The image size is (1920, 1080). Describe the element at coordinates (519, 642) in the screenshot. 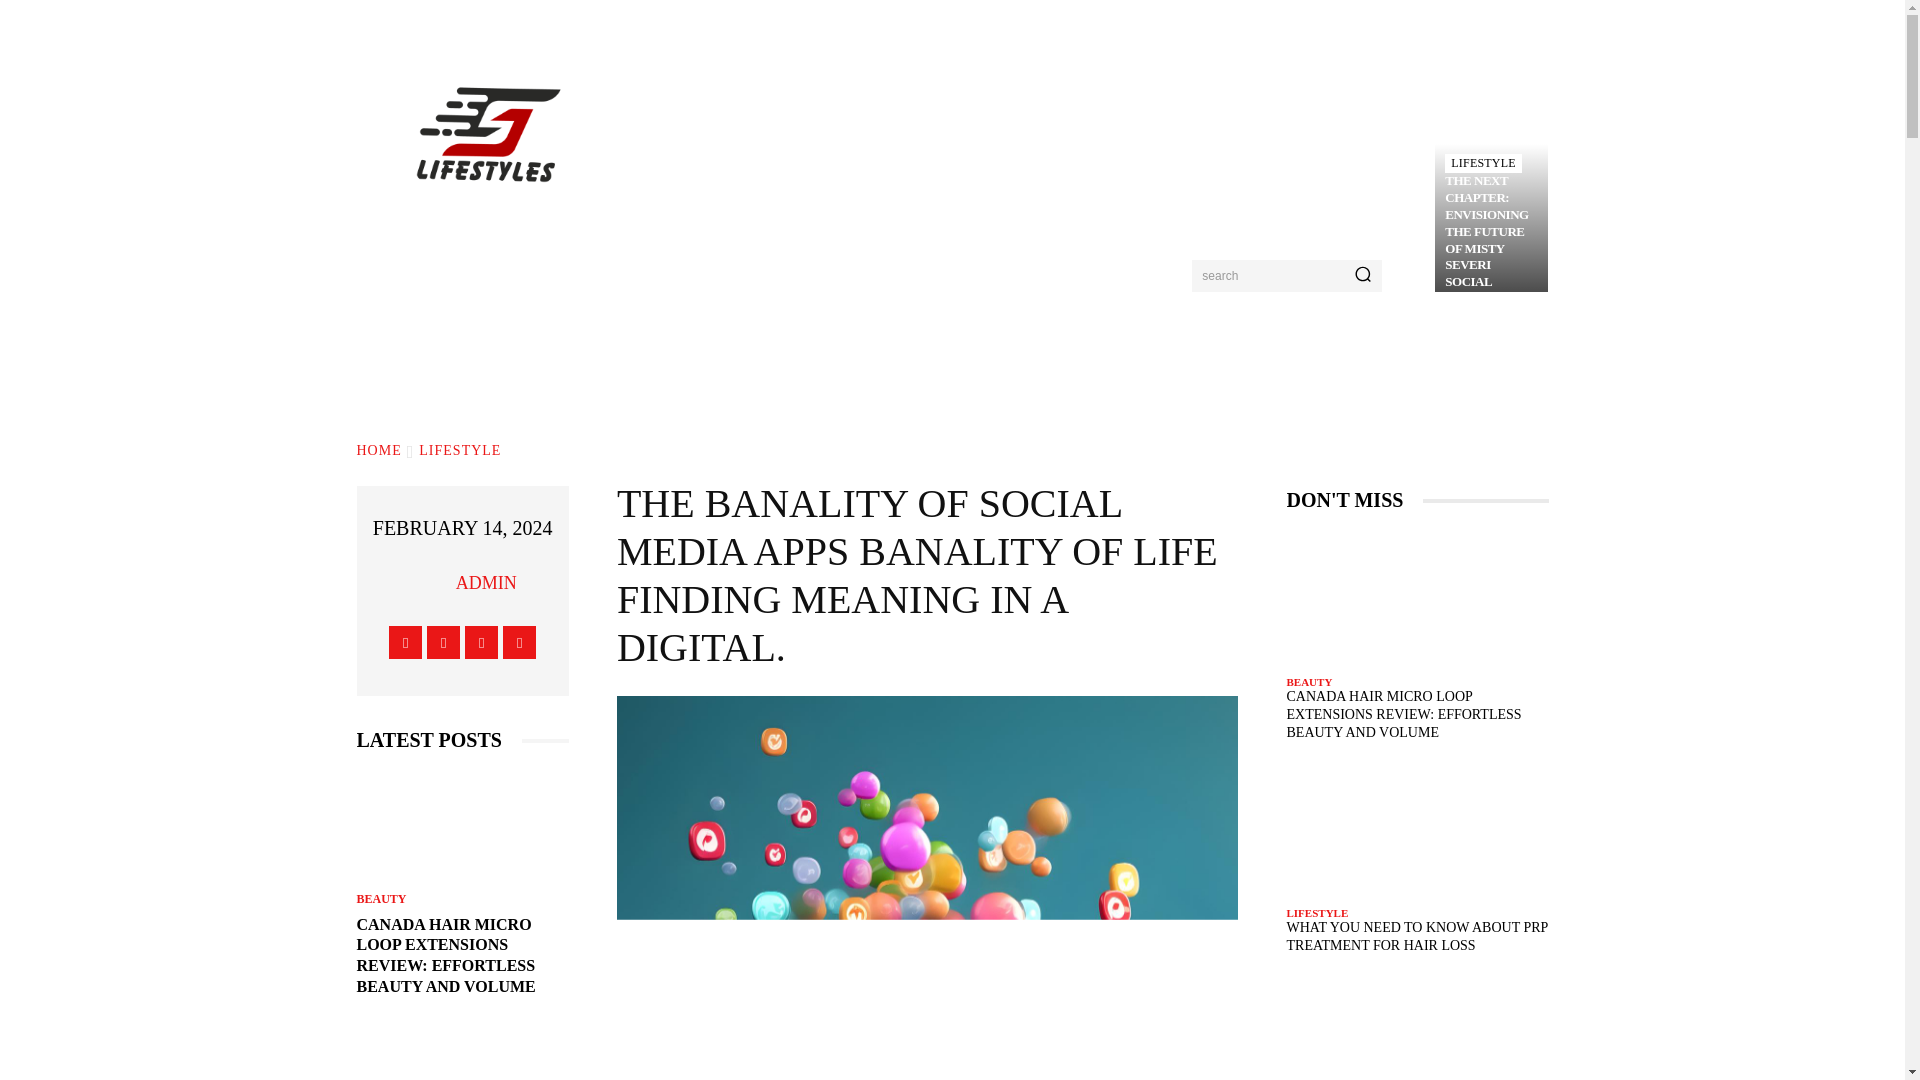

I see `Youtube` at that location.